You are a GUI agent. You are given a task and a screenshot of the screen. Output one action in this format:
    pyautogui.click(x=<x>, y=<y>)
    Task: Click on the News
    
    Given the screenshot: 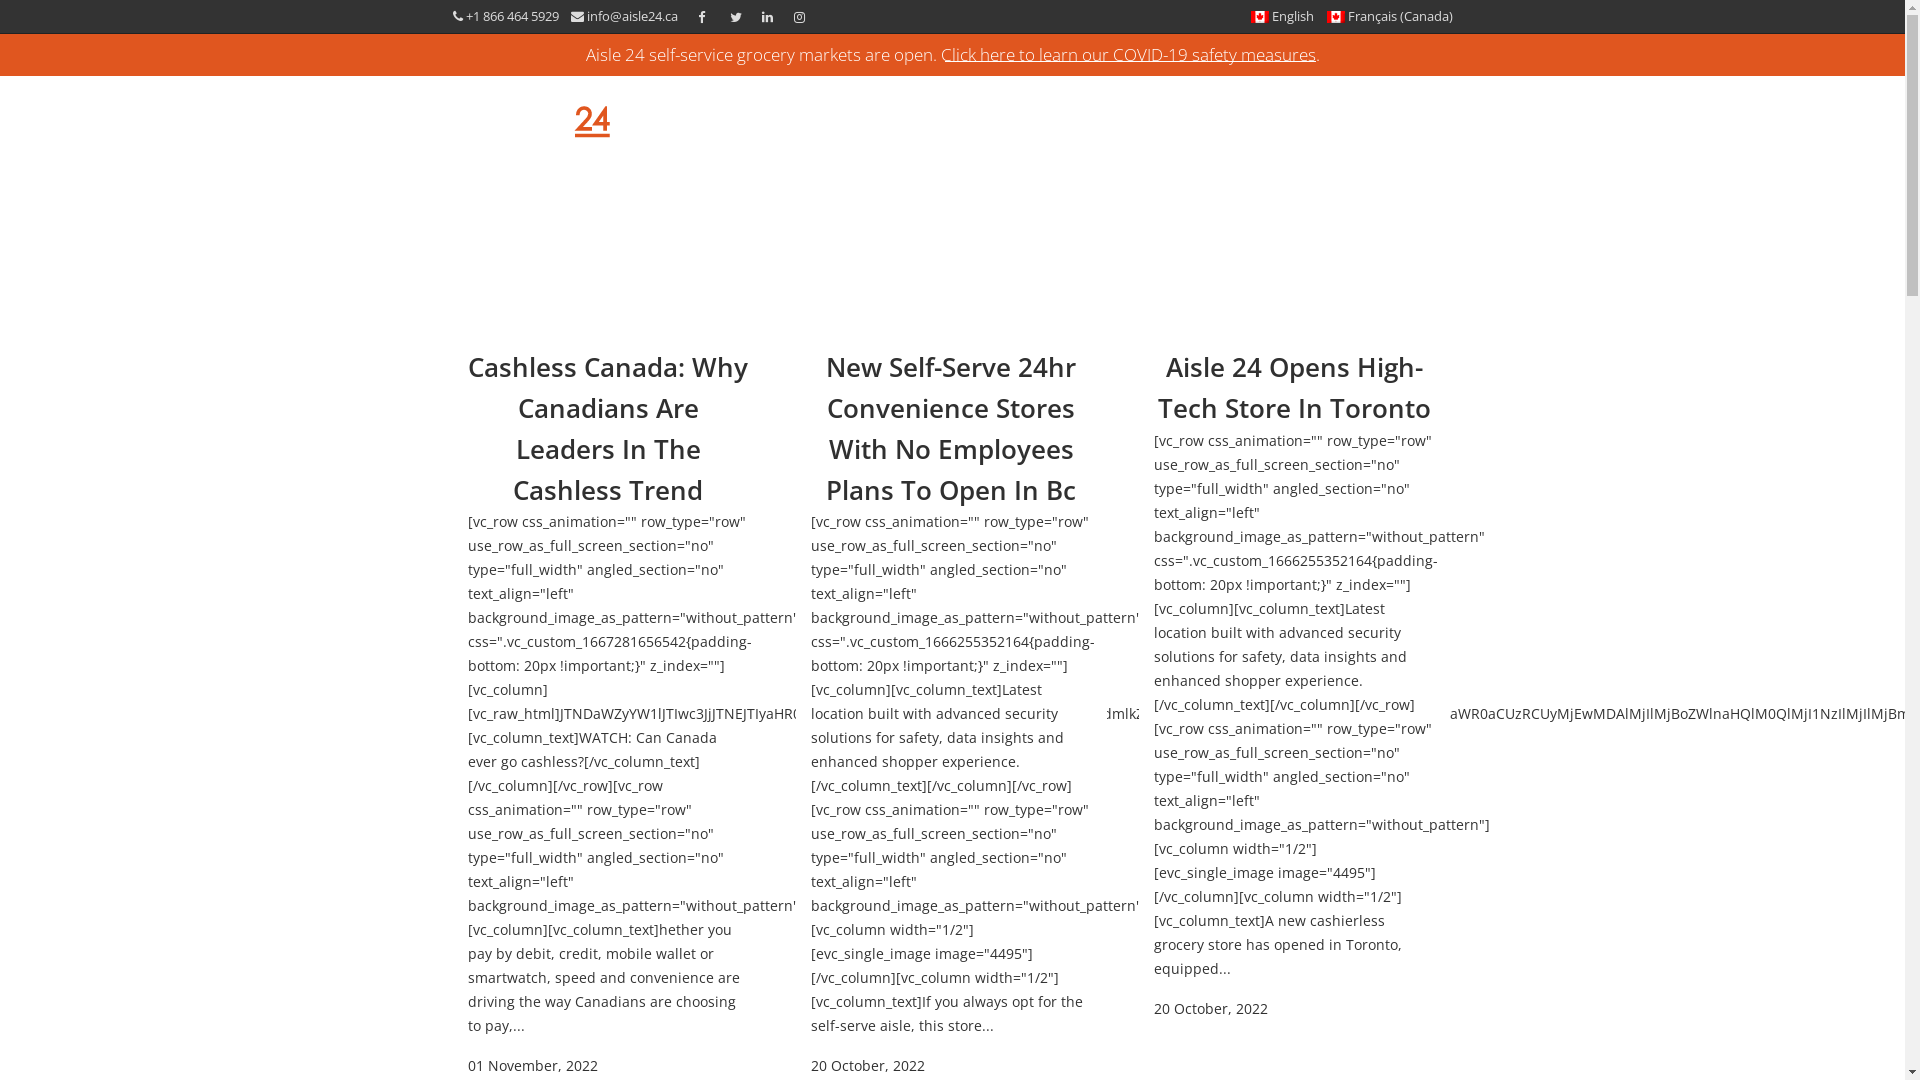 What is the action you would take?
    pyautogui.click(x=1343, y=110)
    